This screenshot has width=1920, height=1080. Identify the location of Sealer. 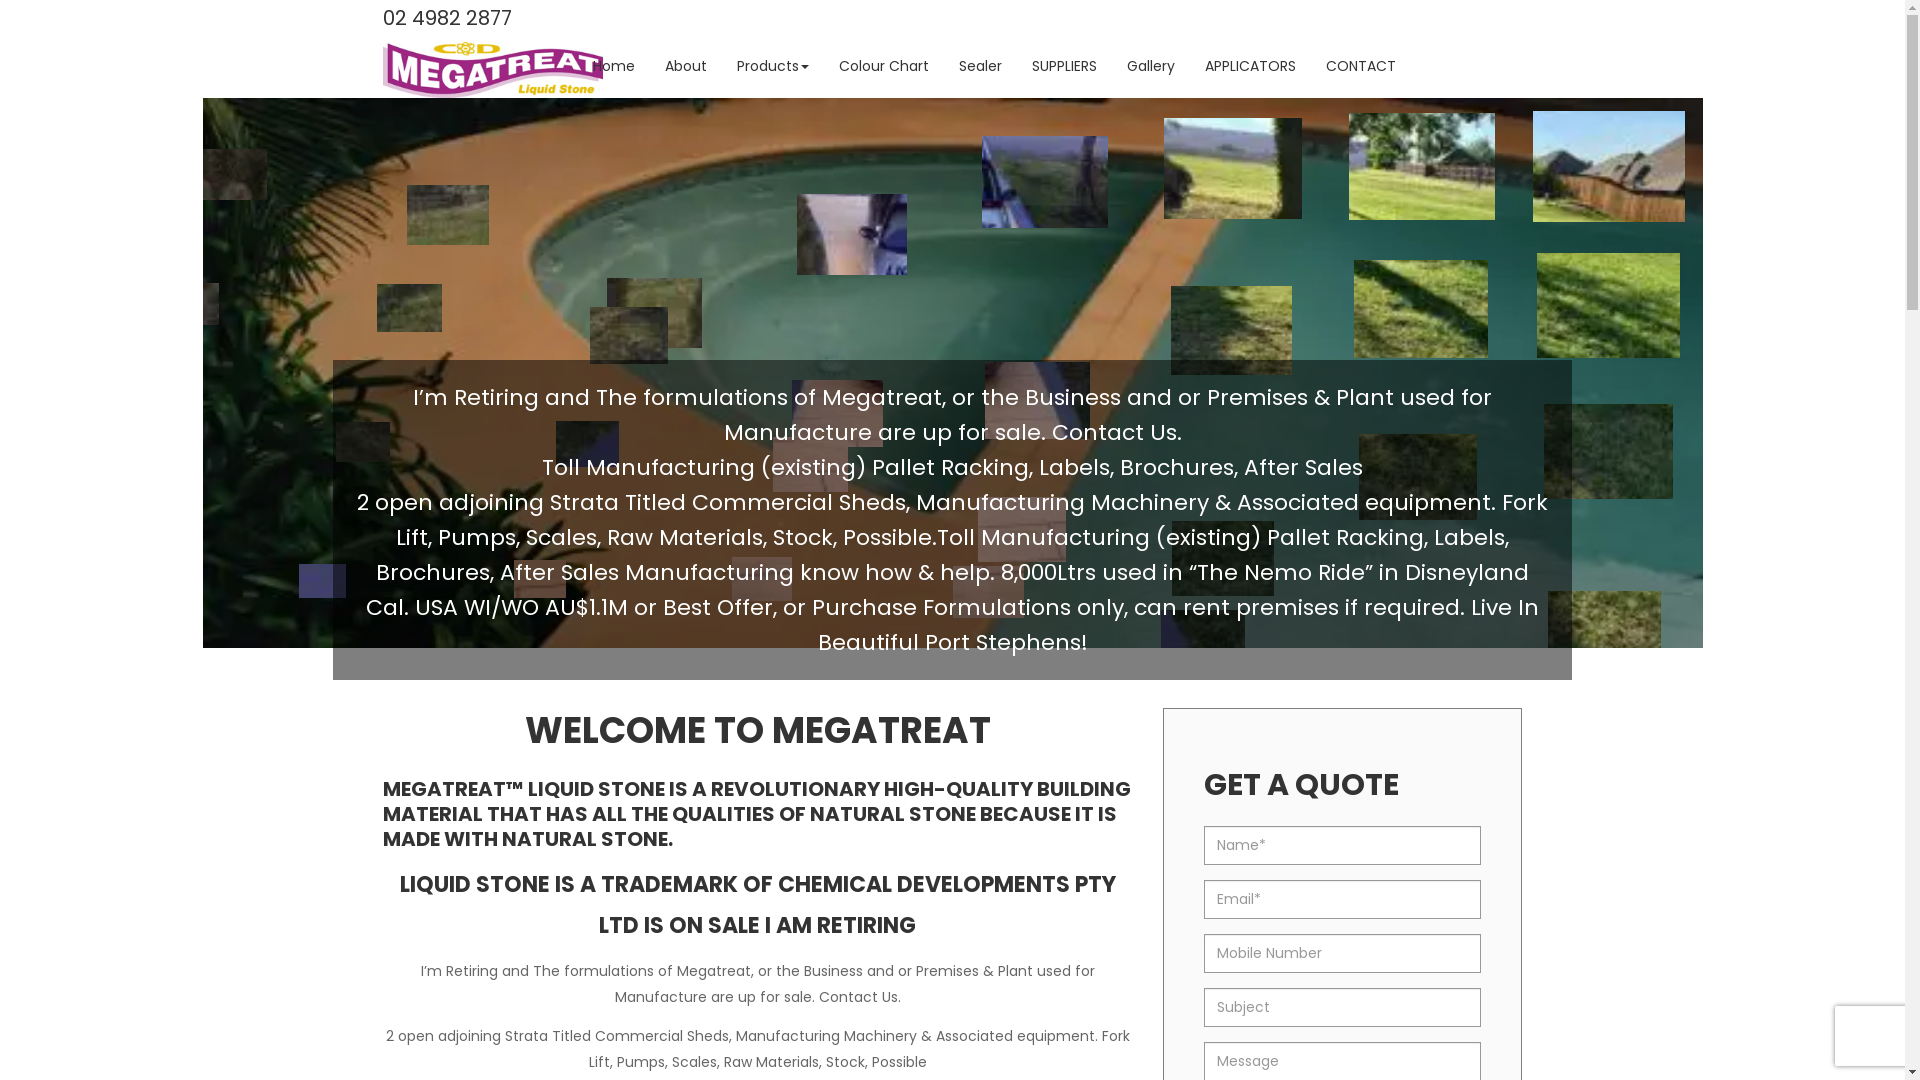
(980, 67).